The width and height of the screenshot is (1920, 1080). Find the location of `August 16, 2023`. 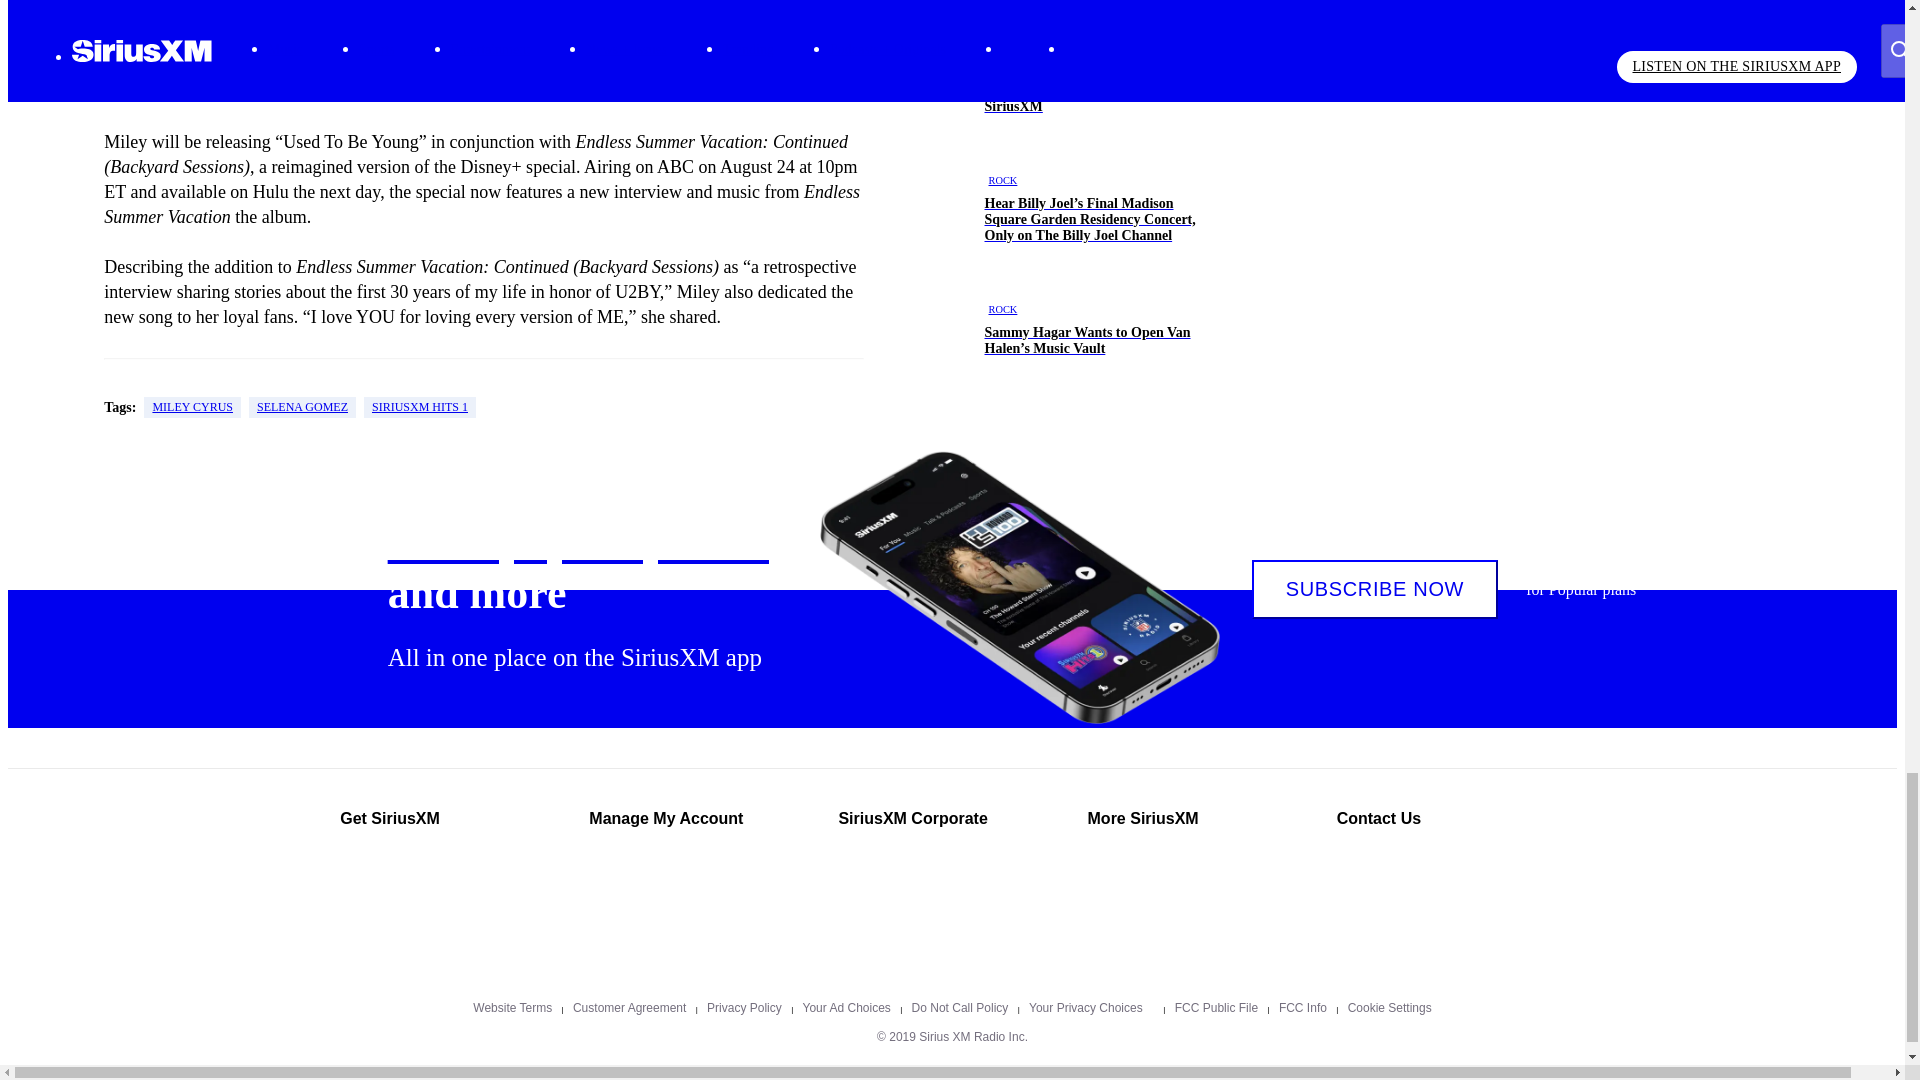

August 16, 2023 is located at coordinates (466, 52).